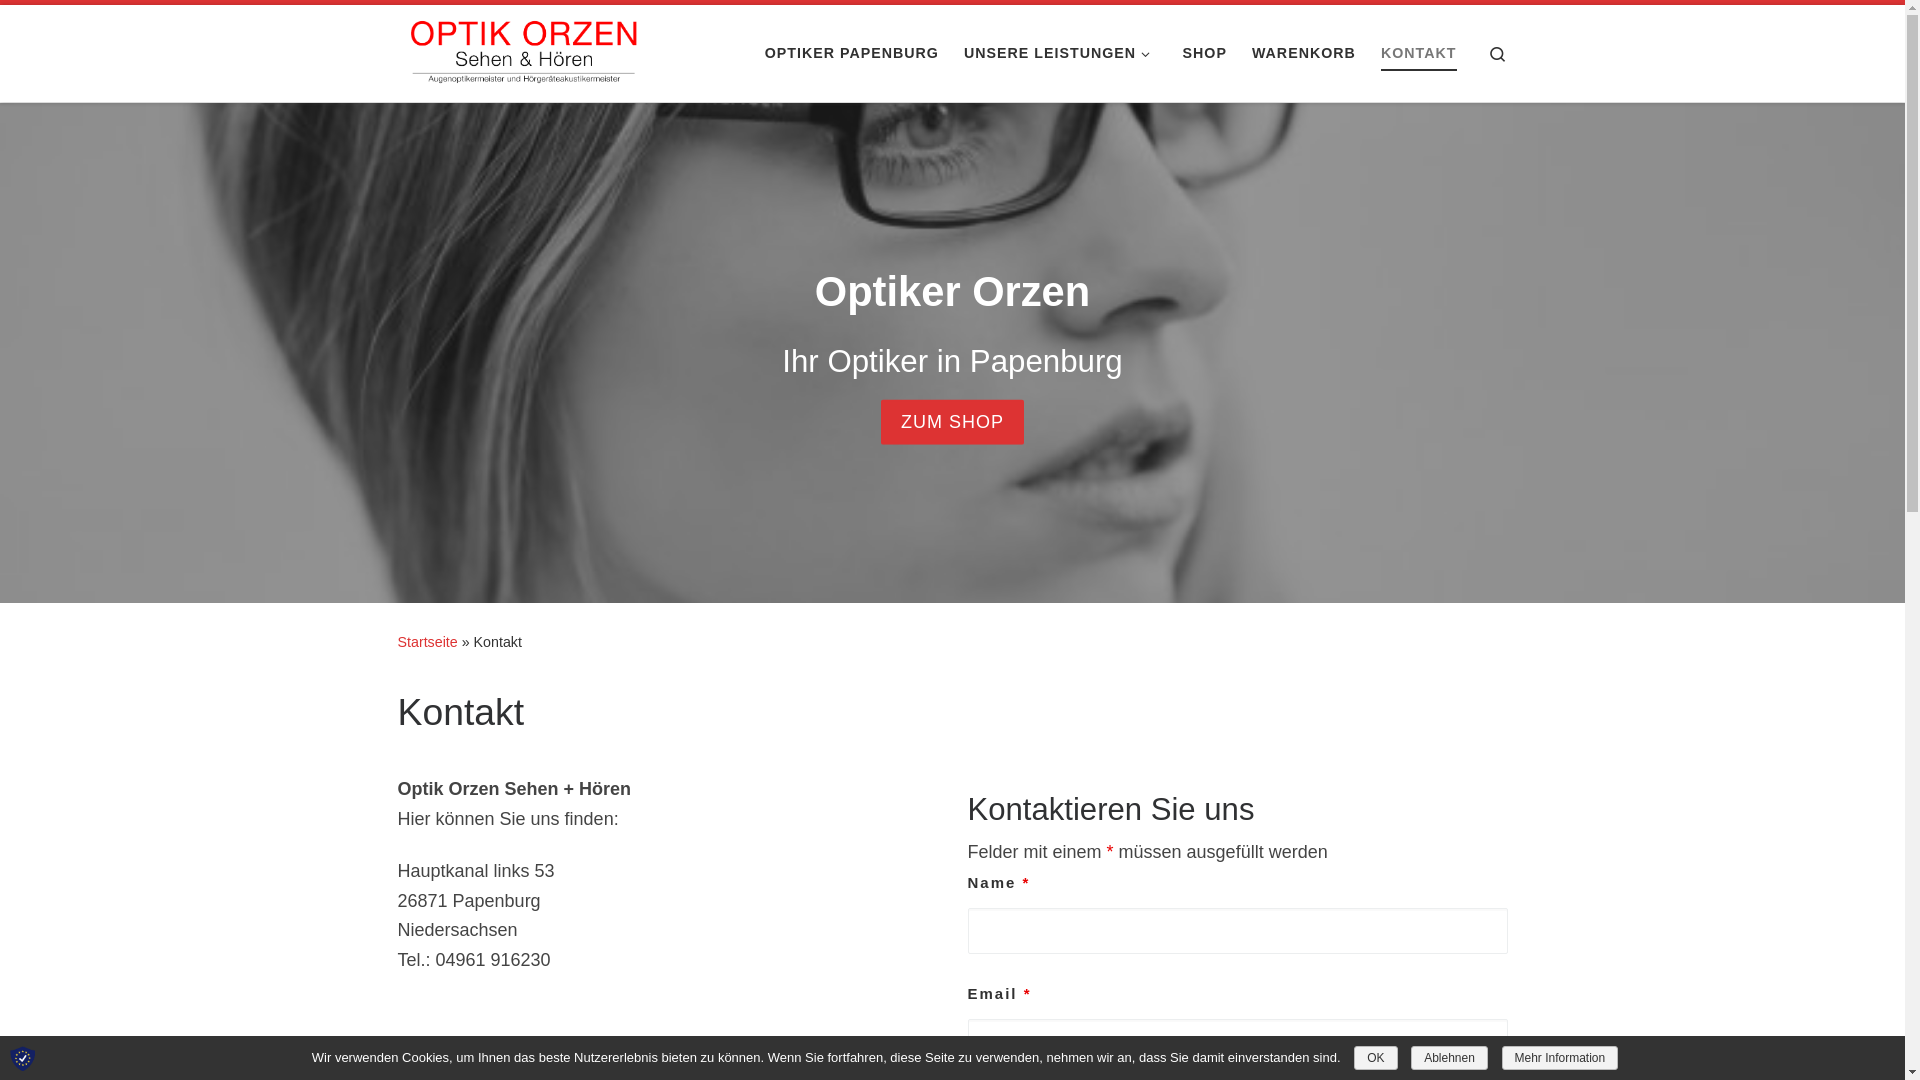 This screenshot has width=1920, height=1080. Describe the element at coordinates (1560, 1058) in the screenshot. I see `Mehr Information` at that location.